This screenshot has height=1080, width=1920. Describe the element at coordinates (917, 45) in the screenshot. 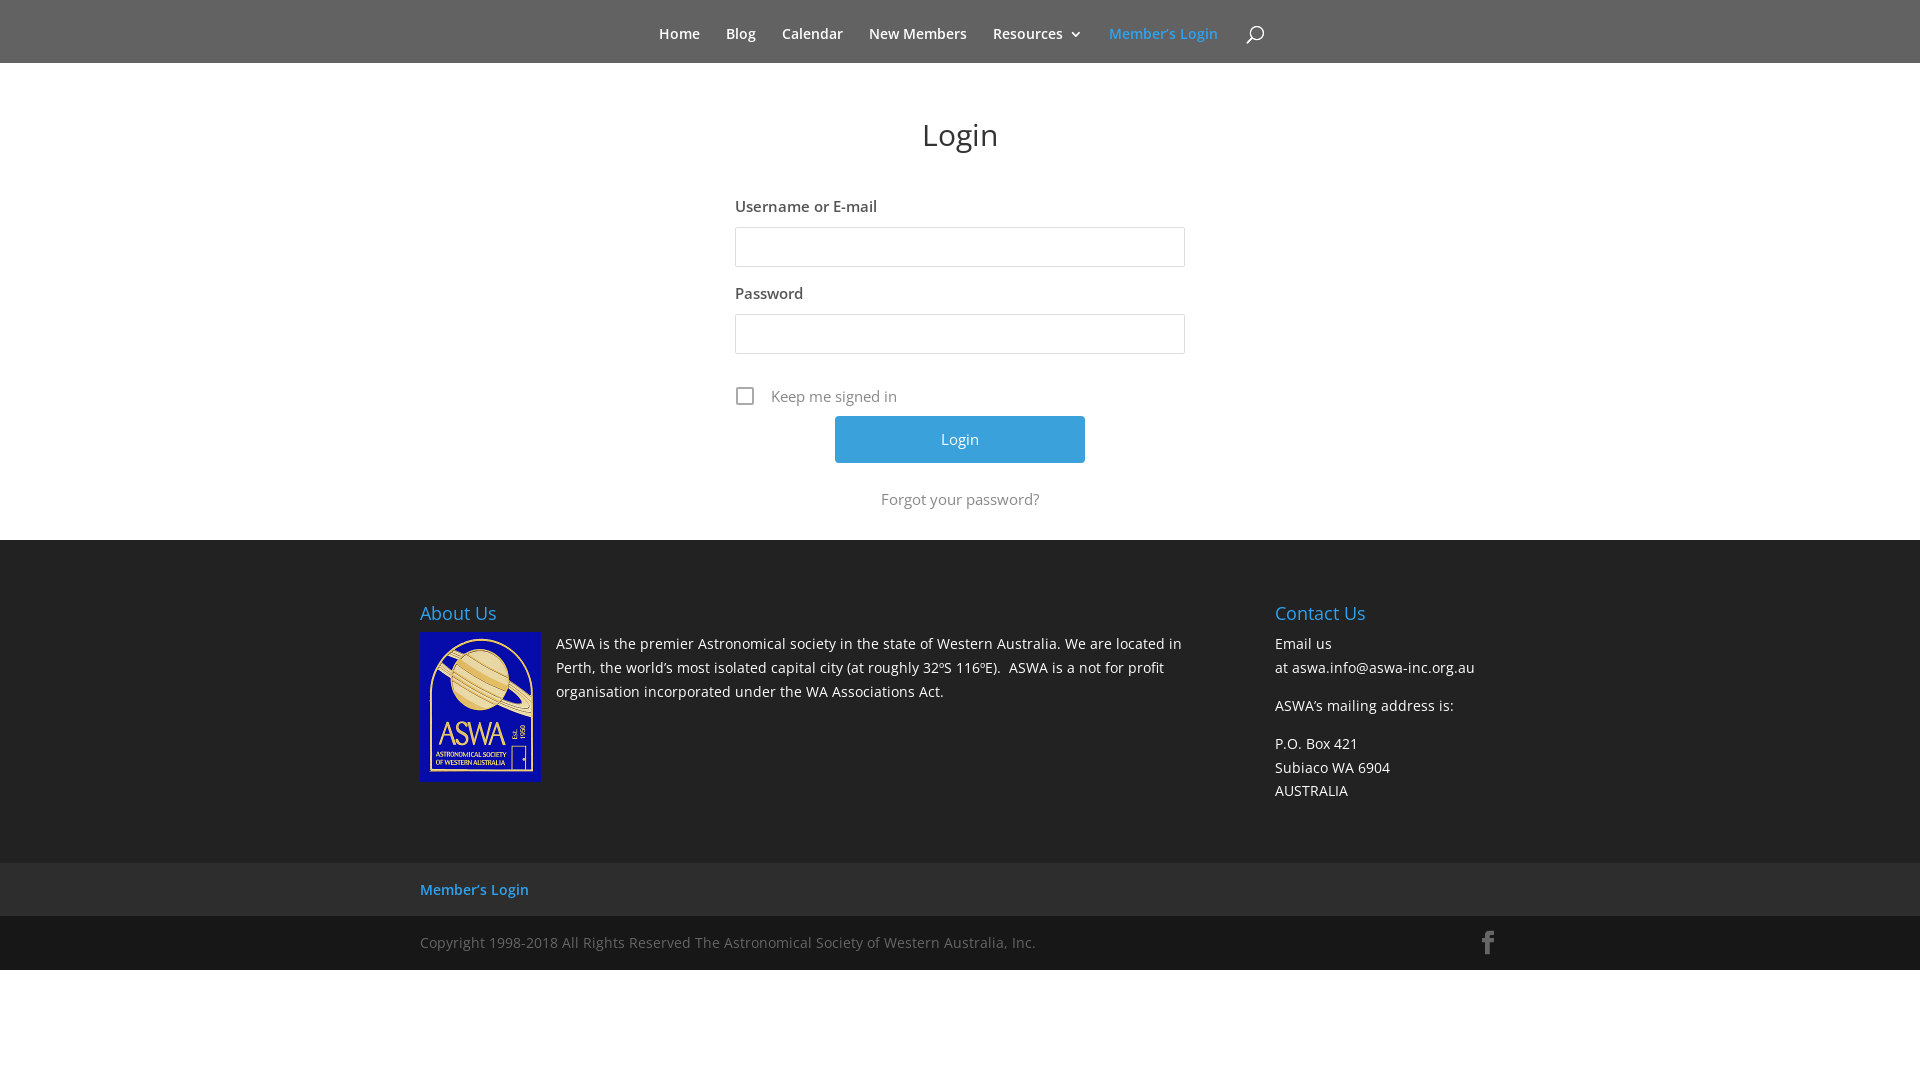

I see `New Members` at that location.